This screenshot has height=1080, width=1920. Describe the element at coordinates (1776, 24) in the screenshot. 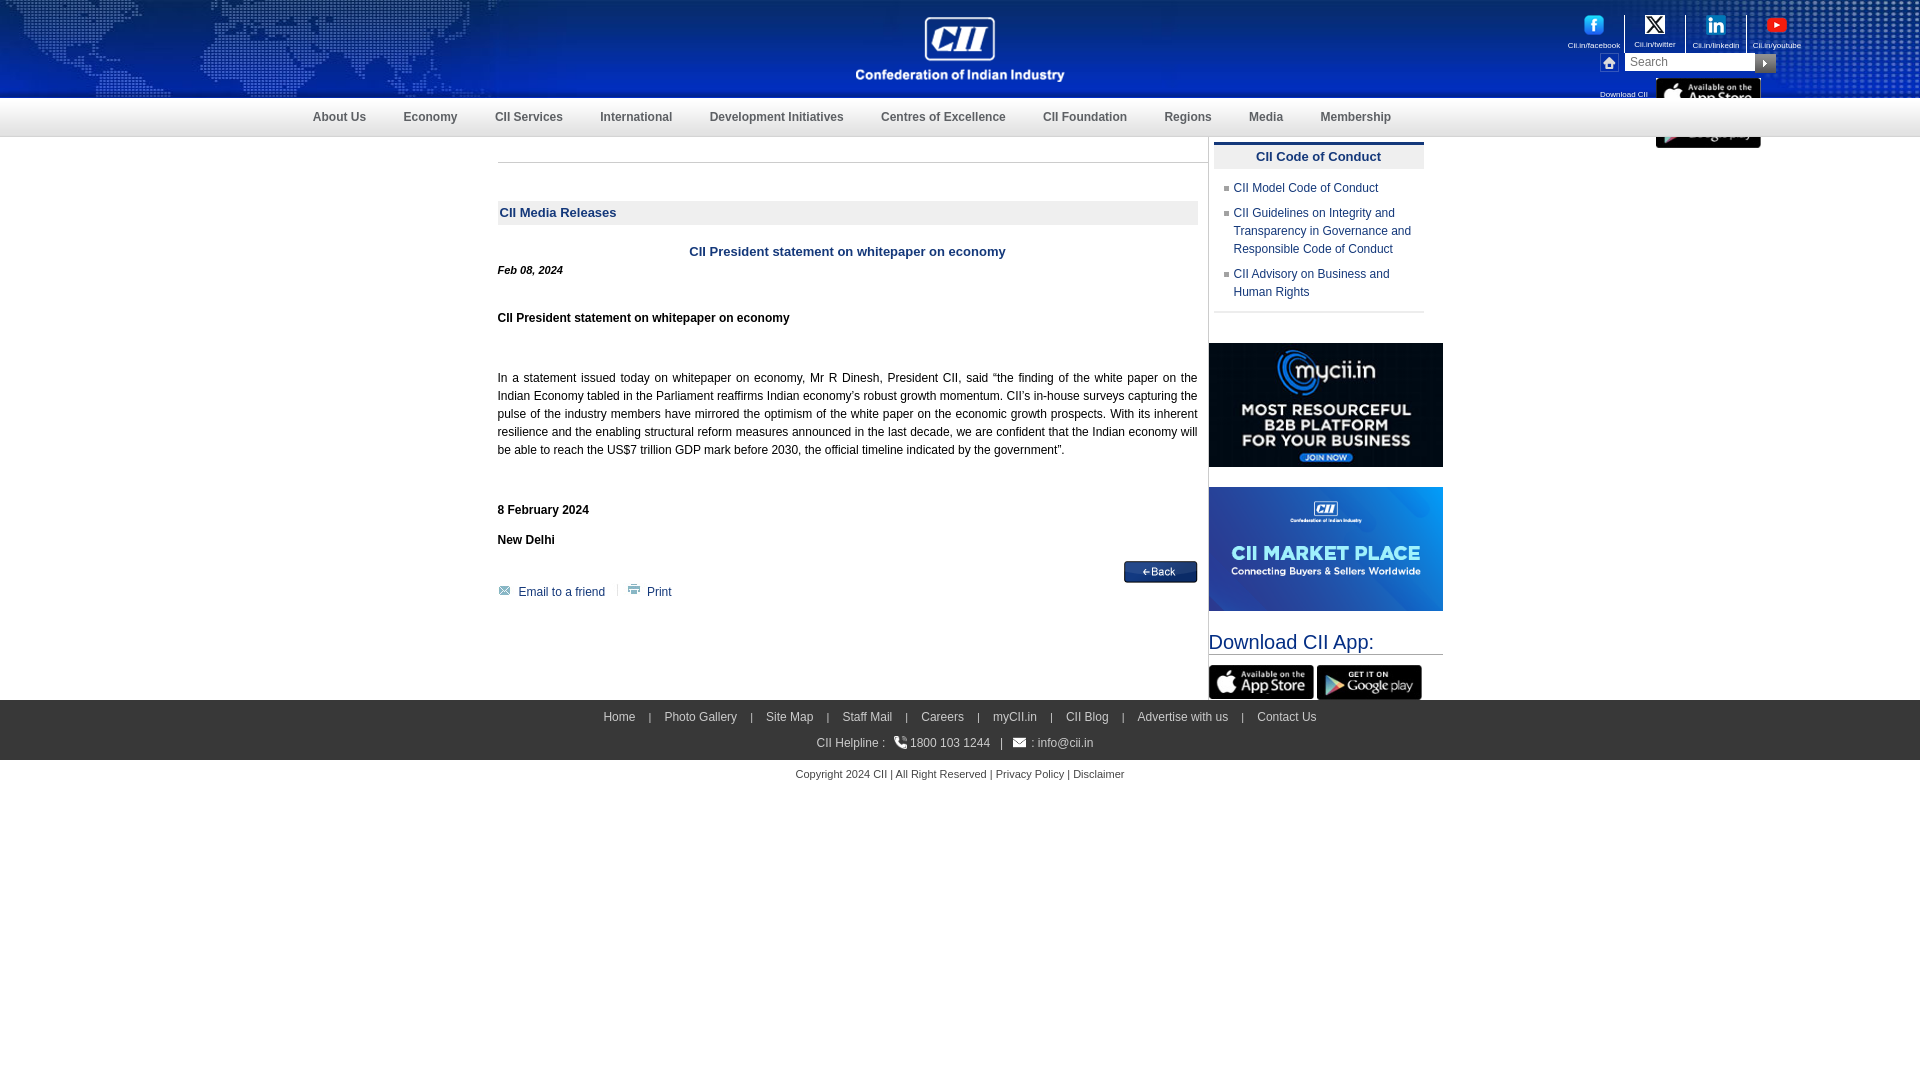

I see `youtube` at that location.